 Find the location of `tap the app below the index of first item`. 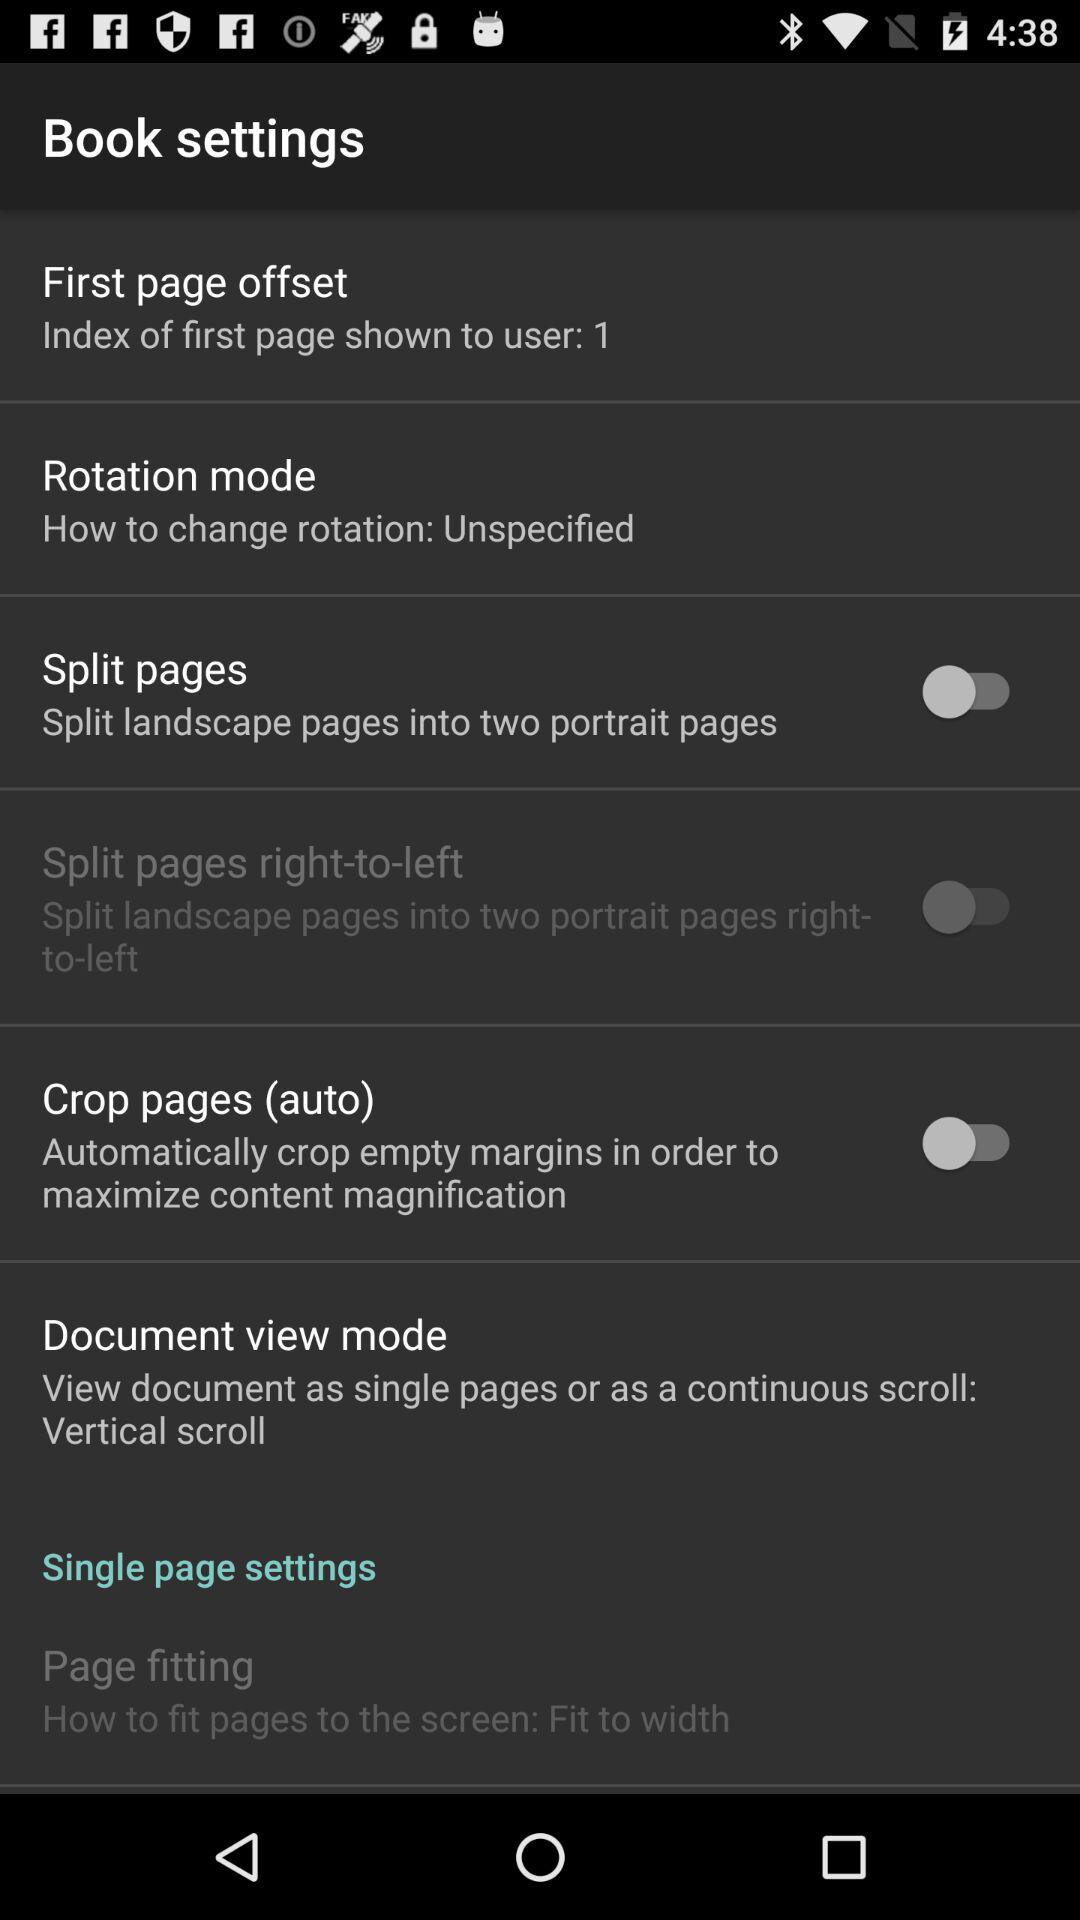

tap the app below the index of first item is located at coordinates (179, 474).